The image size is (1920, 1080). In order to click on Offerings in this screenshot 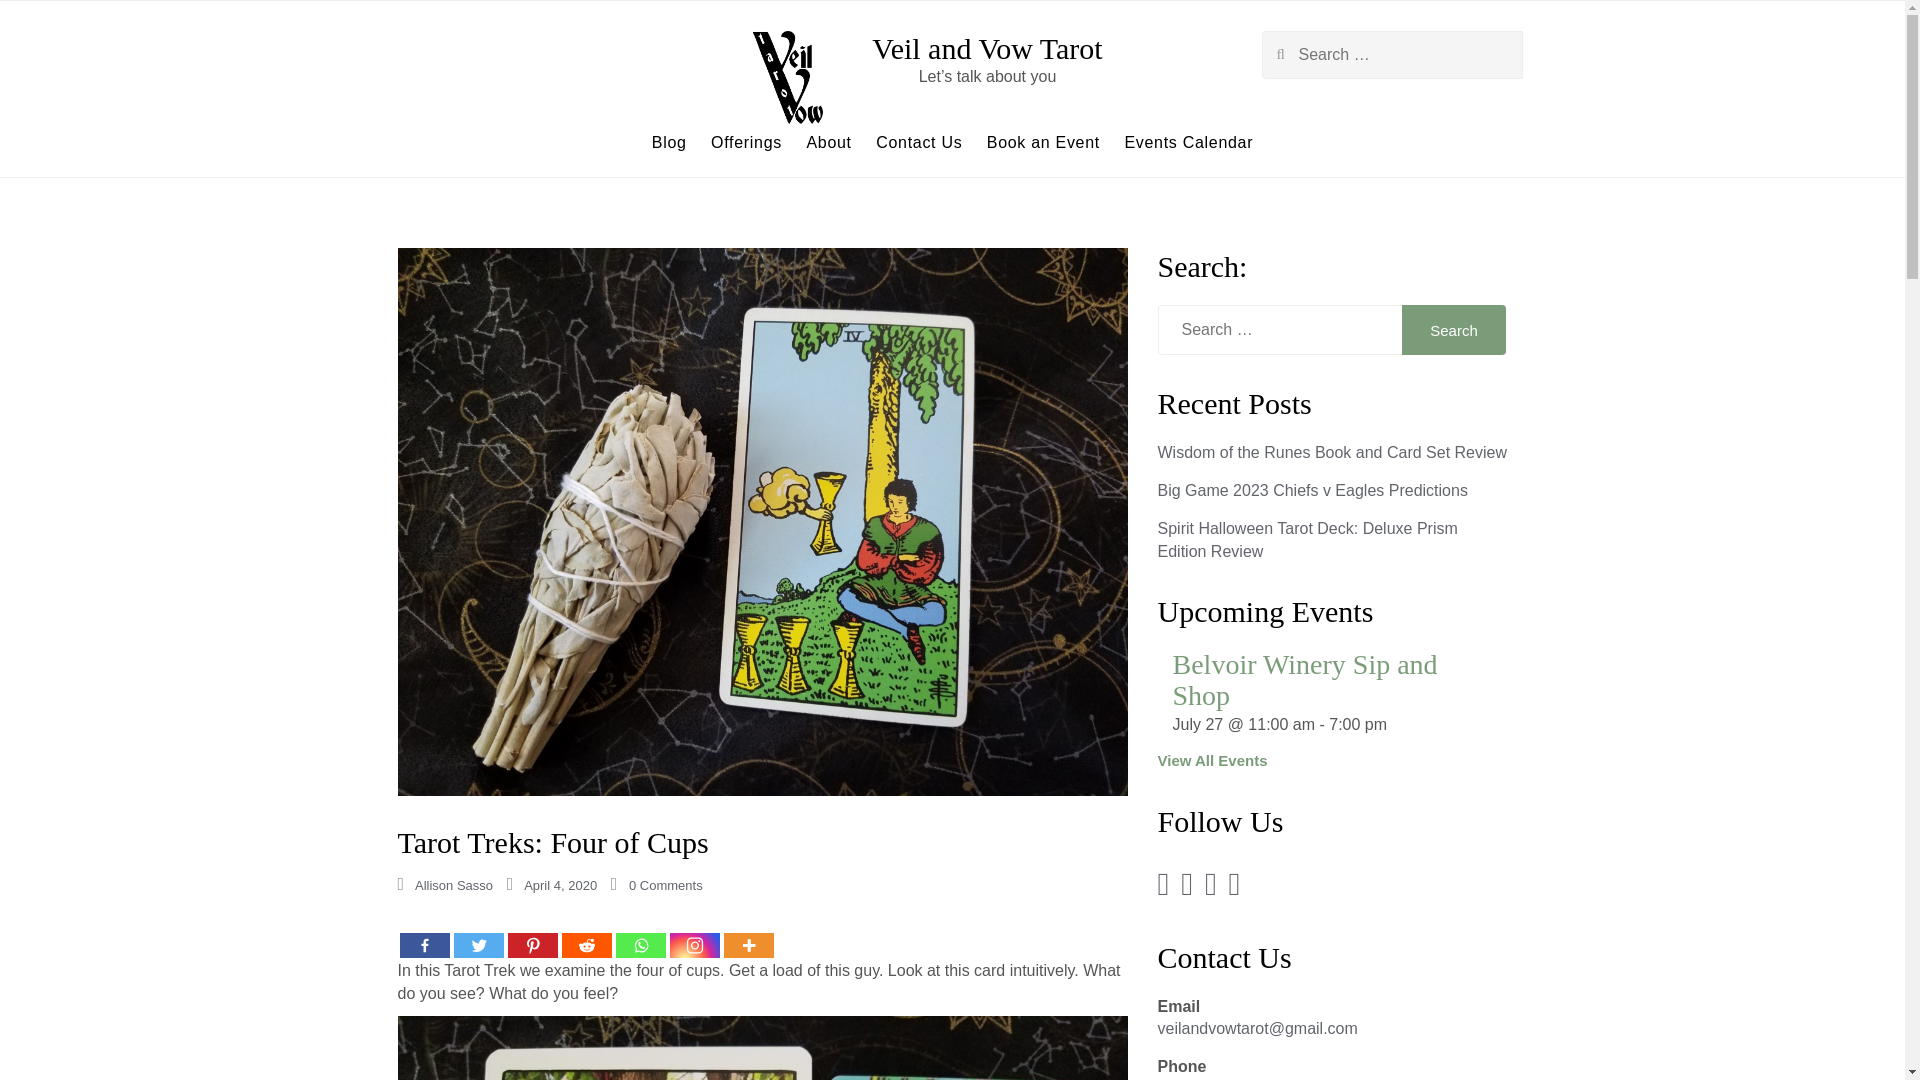, I will do `click(746, 143)`.